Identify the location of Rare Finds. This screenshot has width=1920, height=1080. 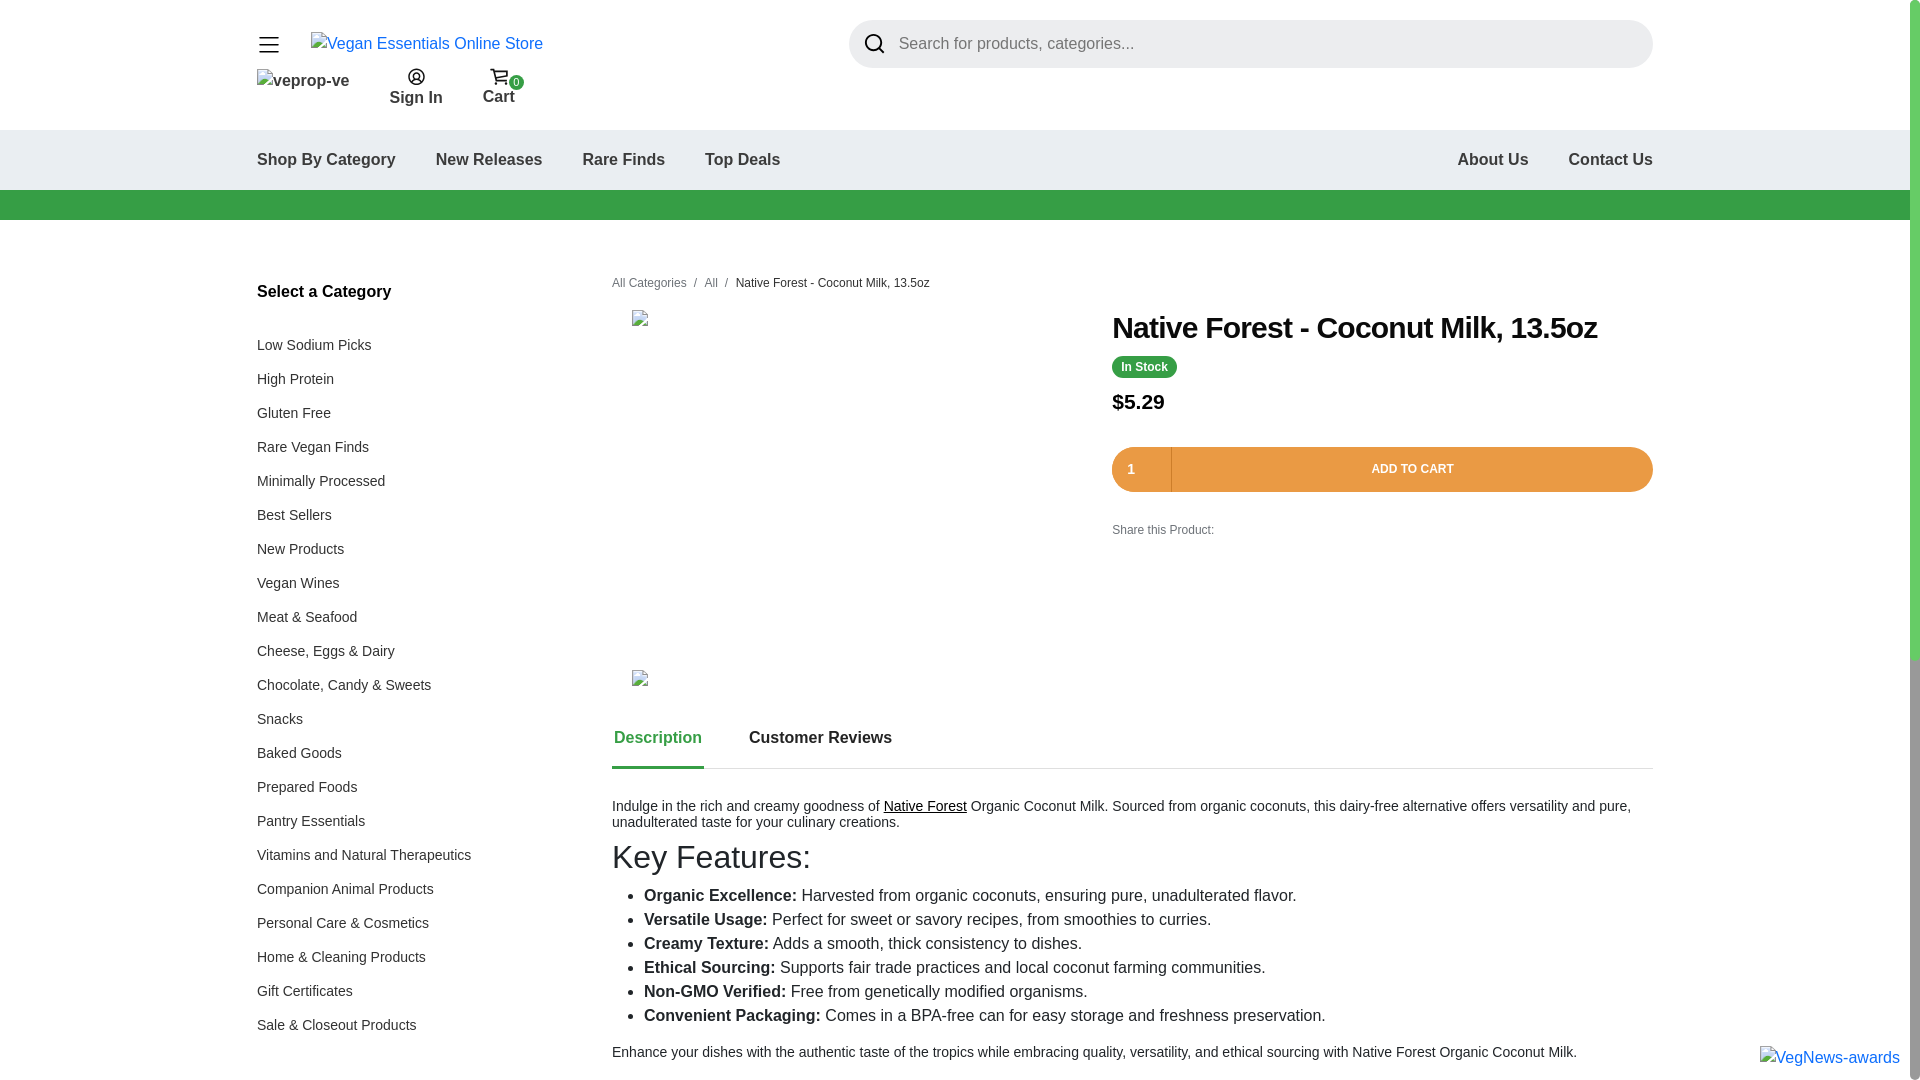
(622, 160).